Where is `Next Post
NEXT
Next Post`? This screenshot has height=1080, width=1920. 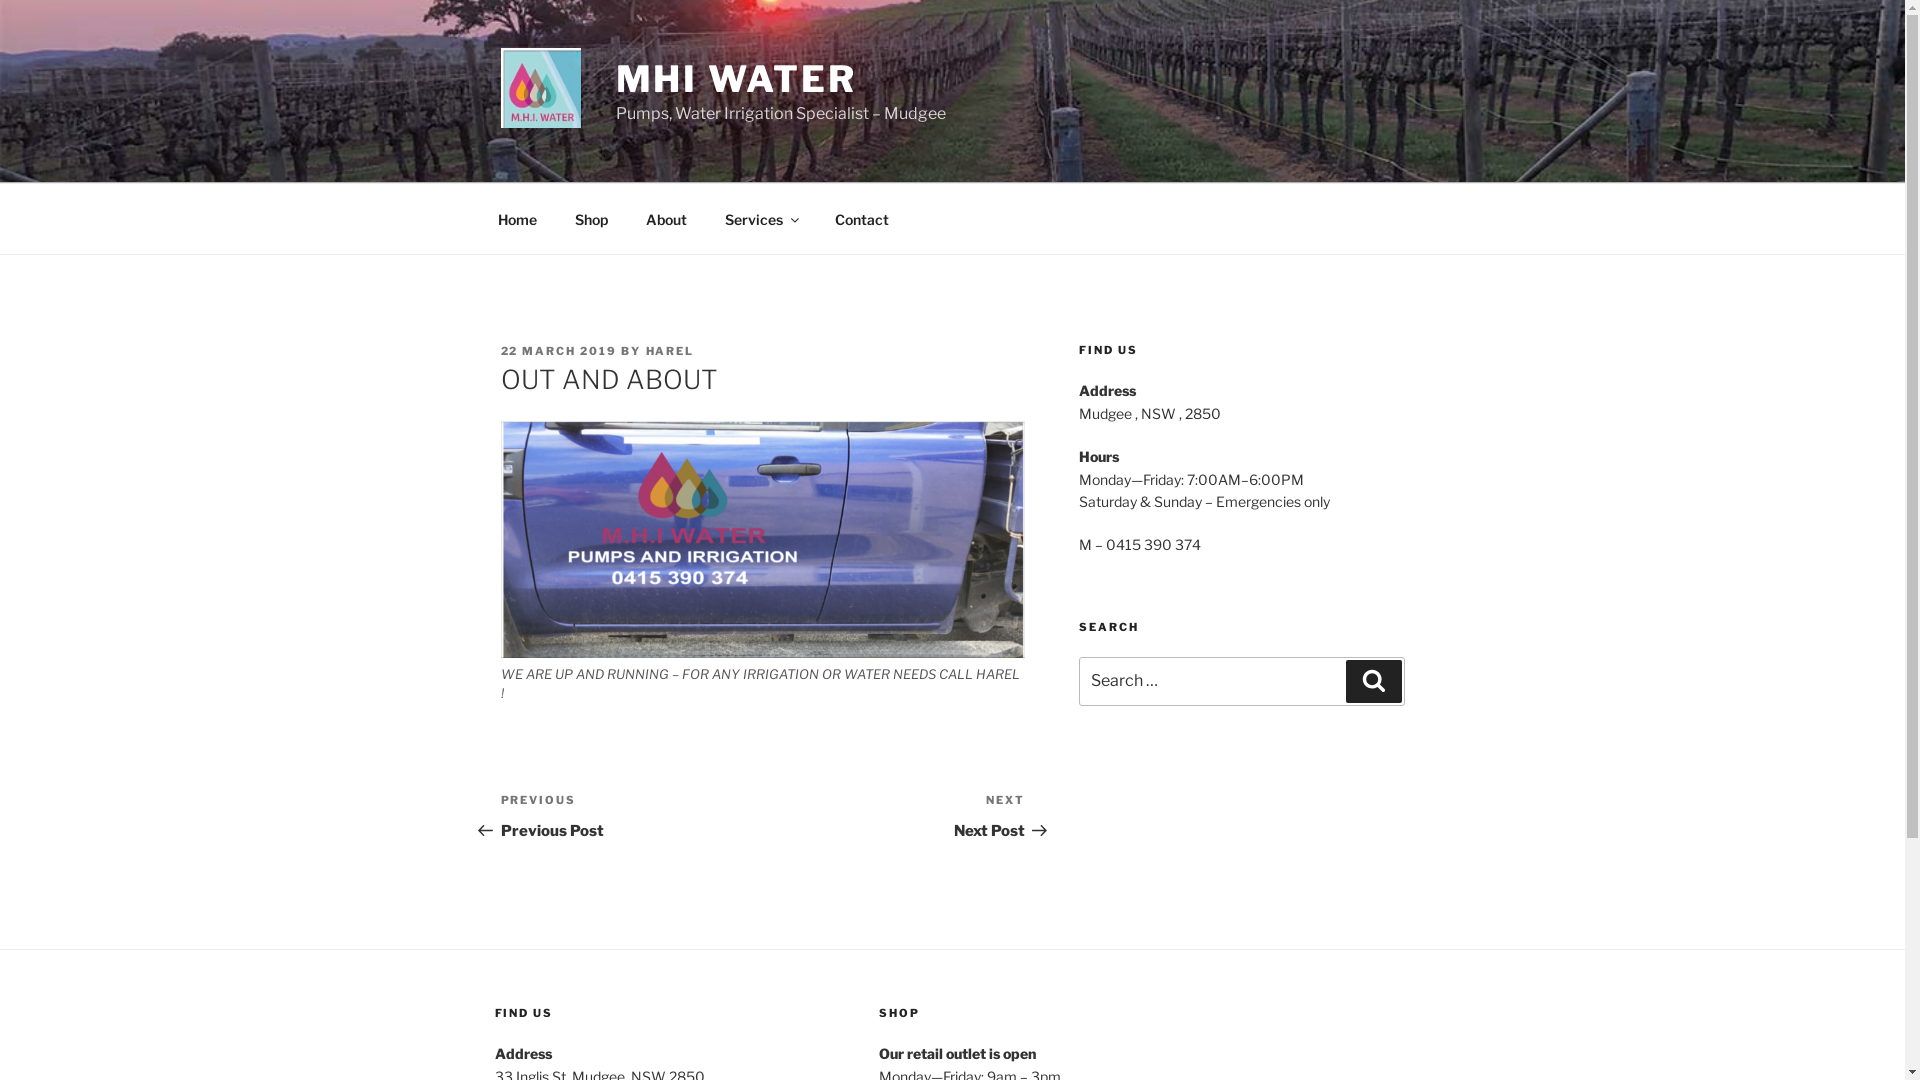 Next Post
NEXT
Next Post is located at coordinates (894, 816).